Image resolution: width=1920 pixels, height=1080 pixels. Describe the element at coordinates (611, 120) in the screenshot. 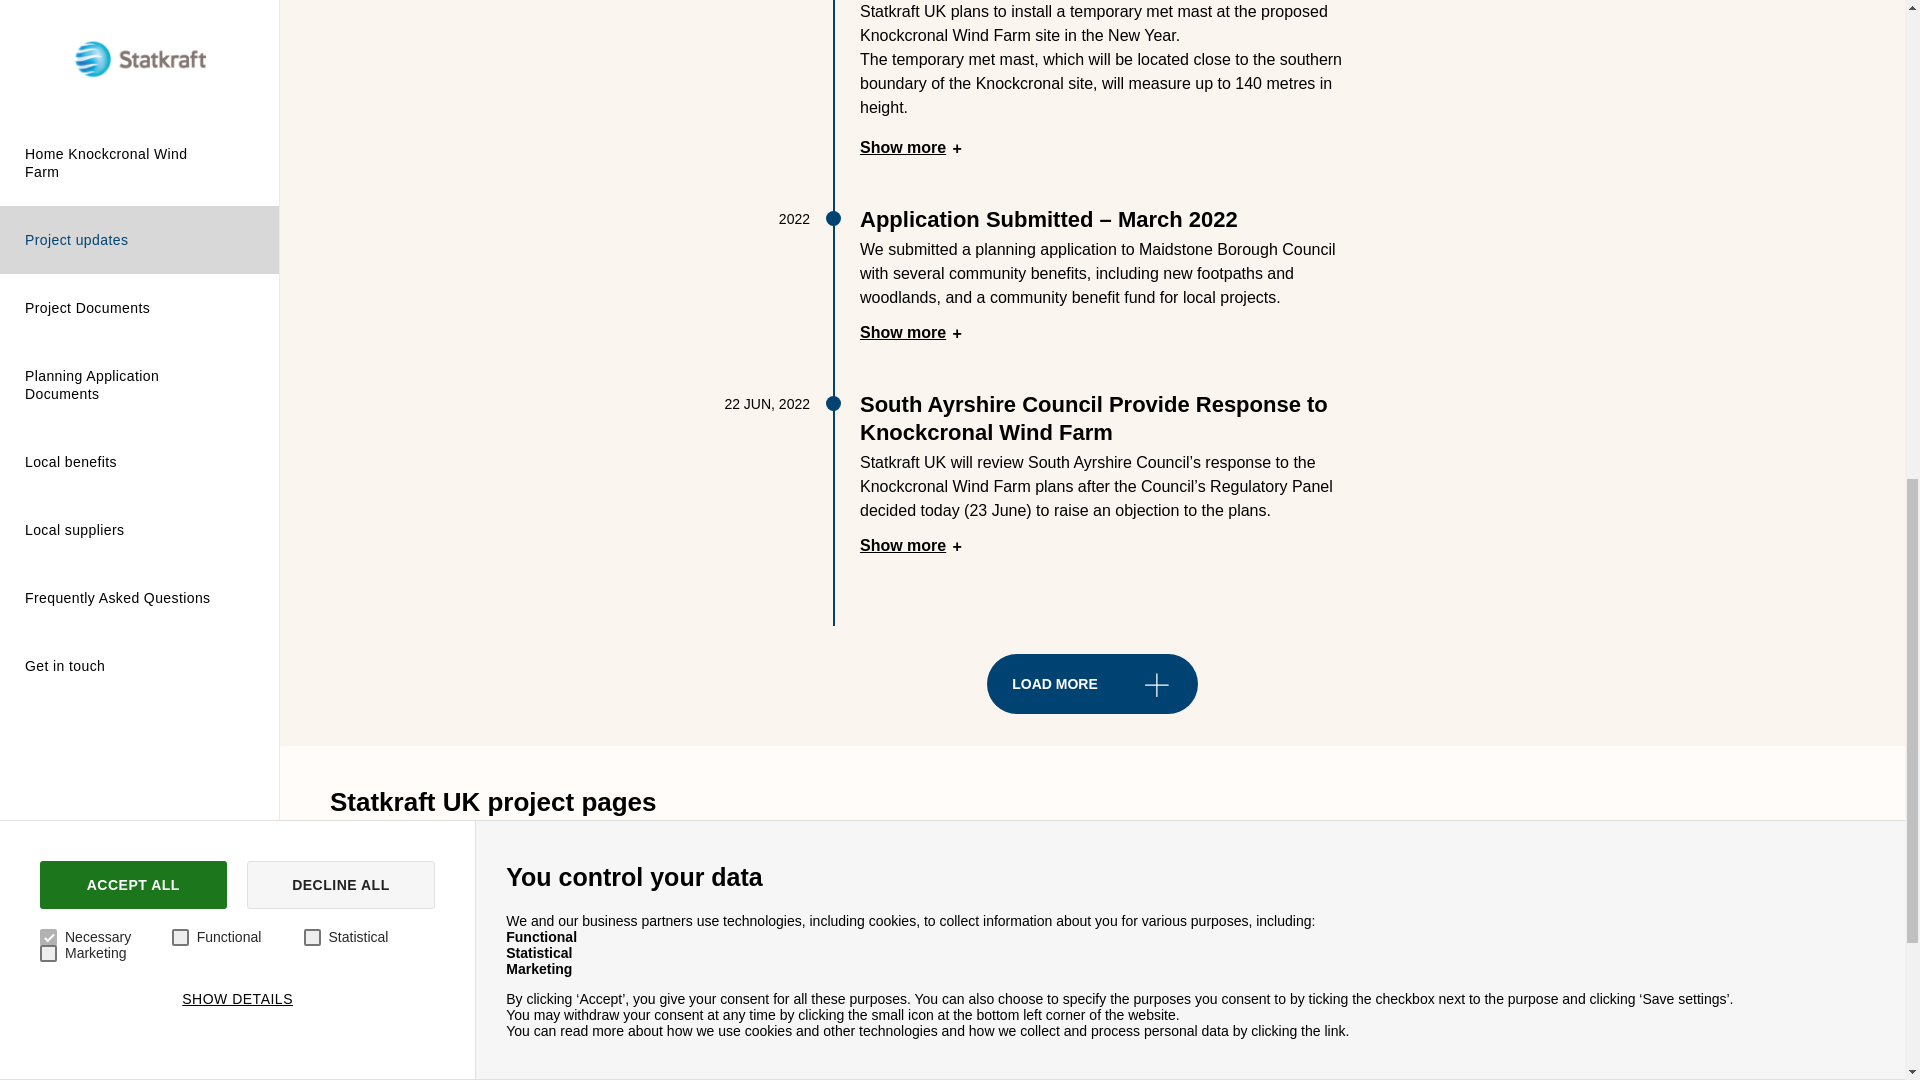

I see `Session` at that location.